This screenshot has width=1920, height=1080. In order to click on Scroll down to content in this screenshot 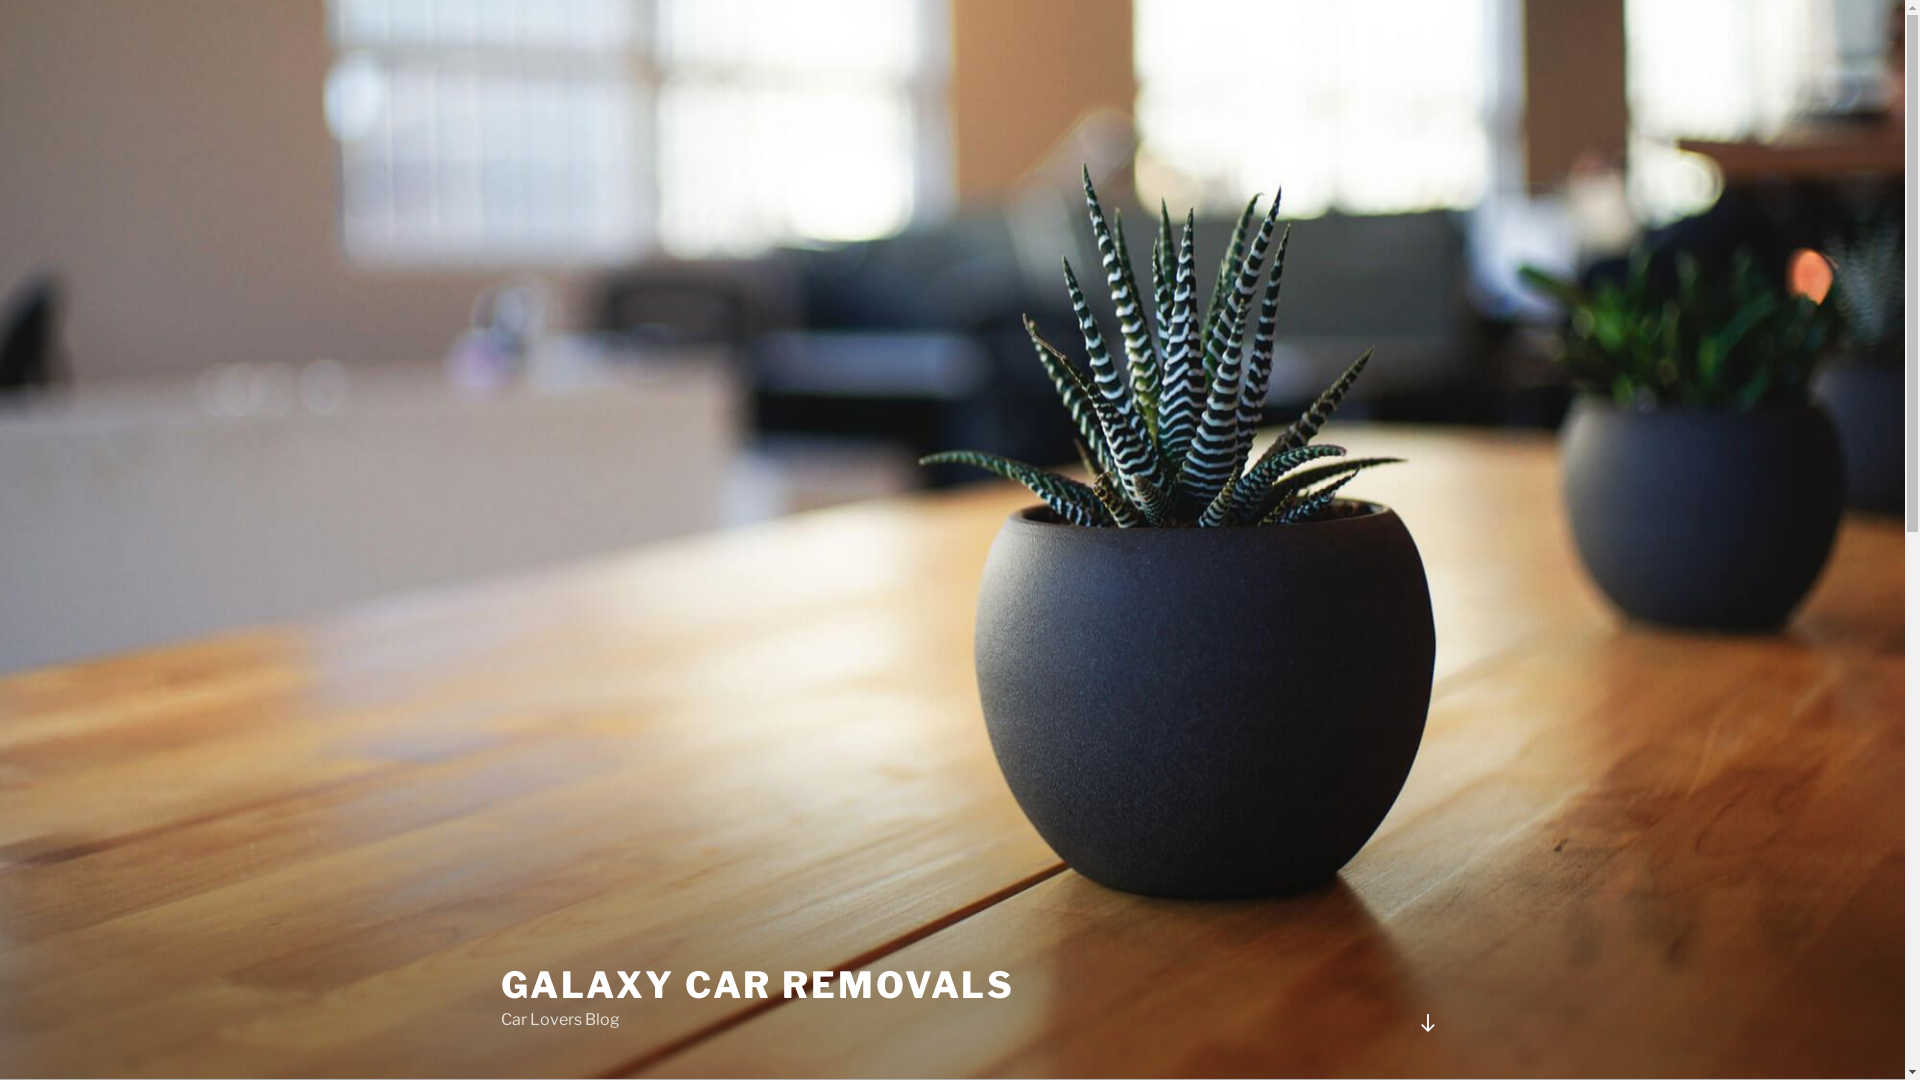, I will do `click(1427, 1023)`.